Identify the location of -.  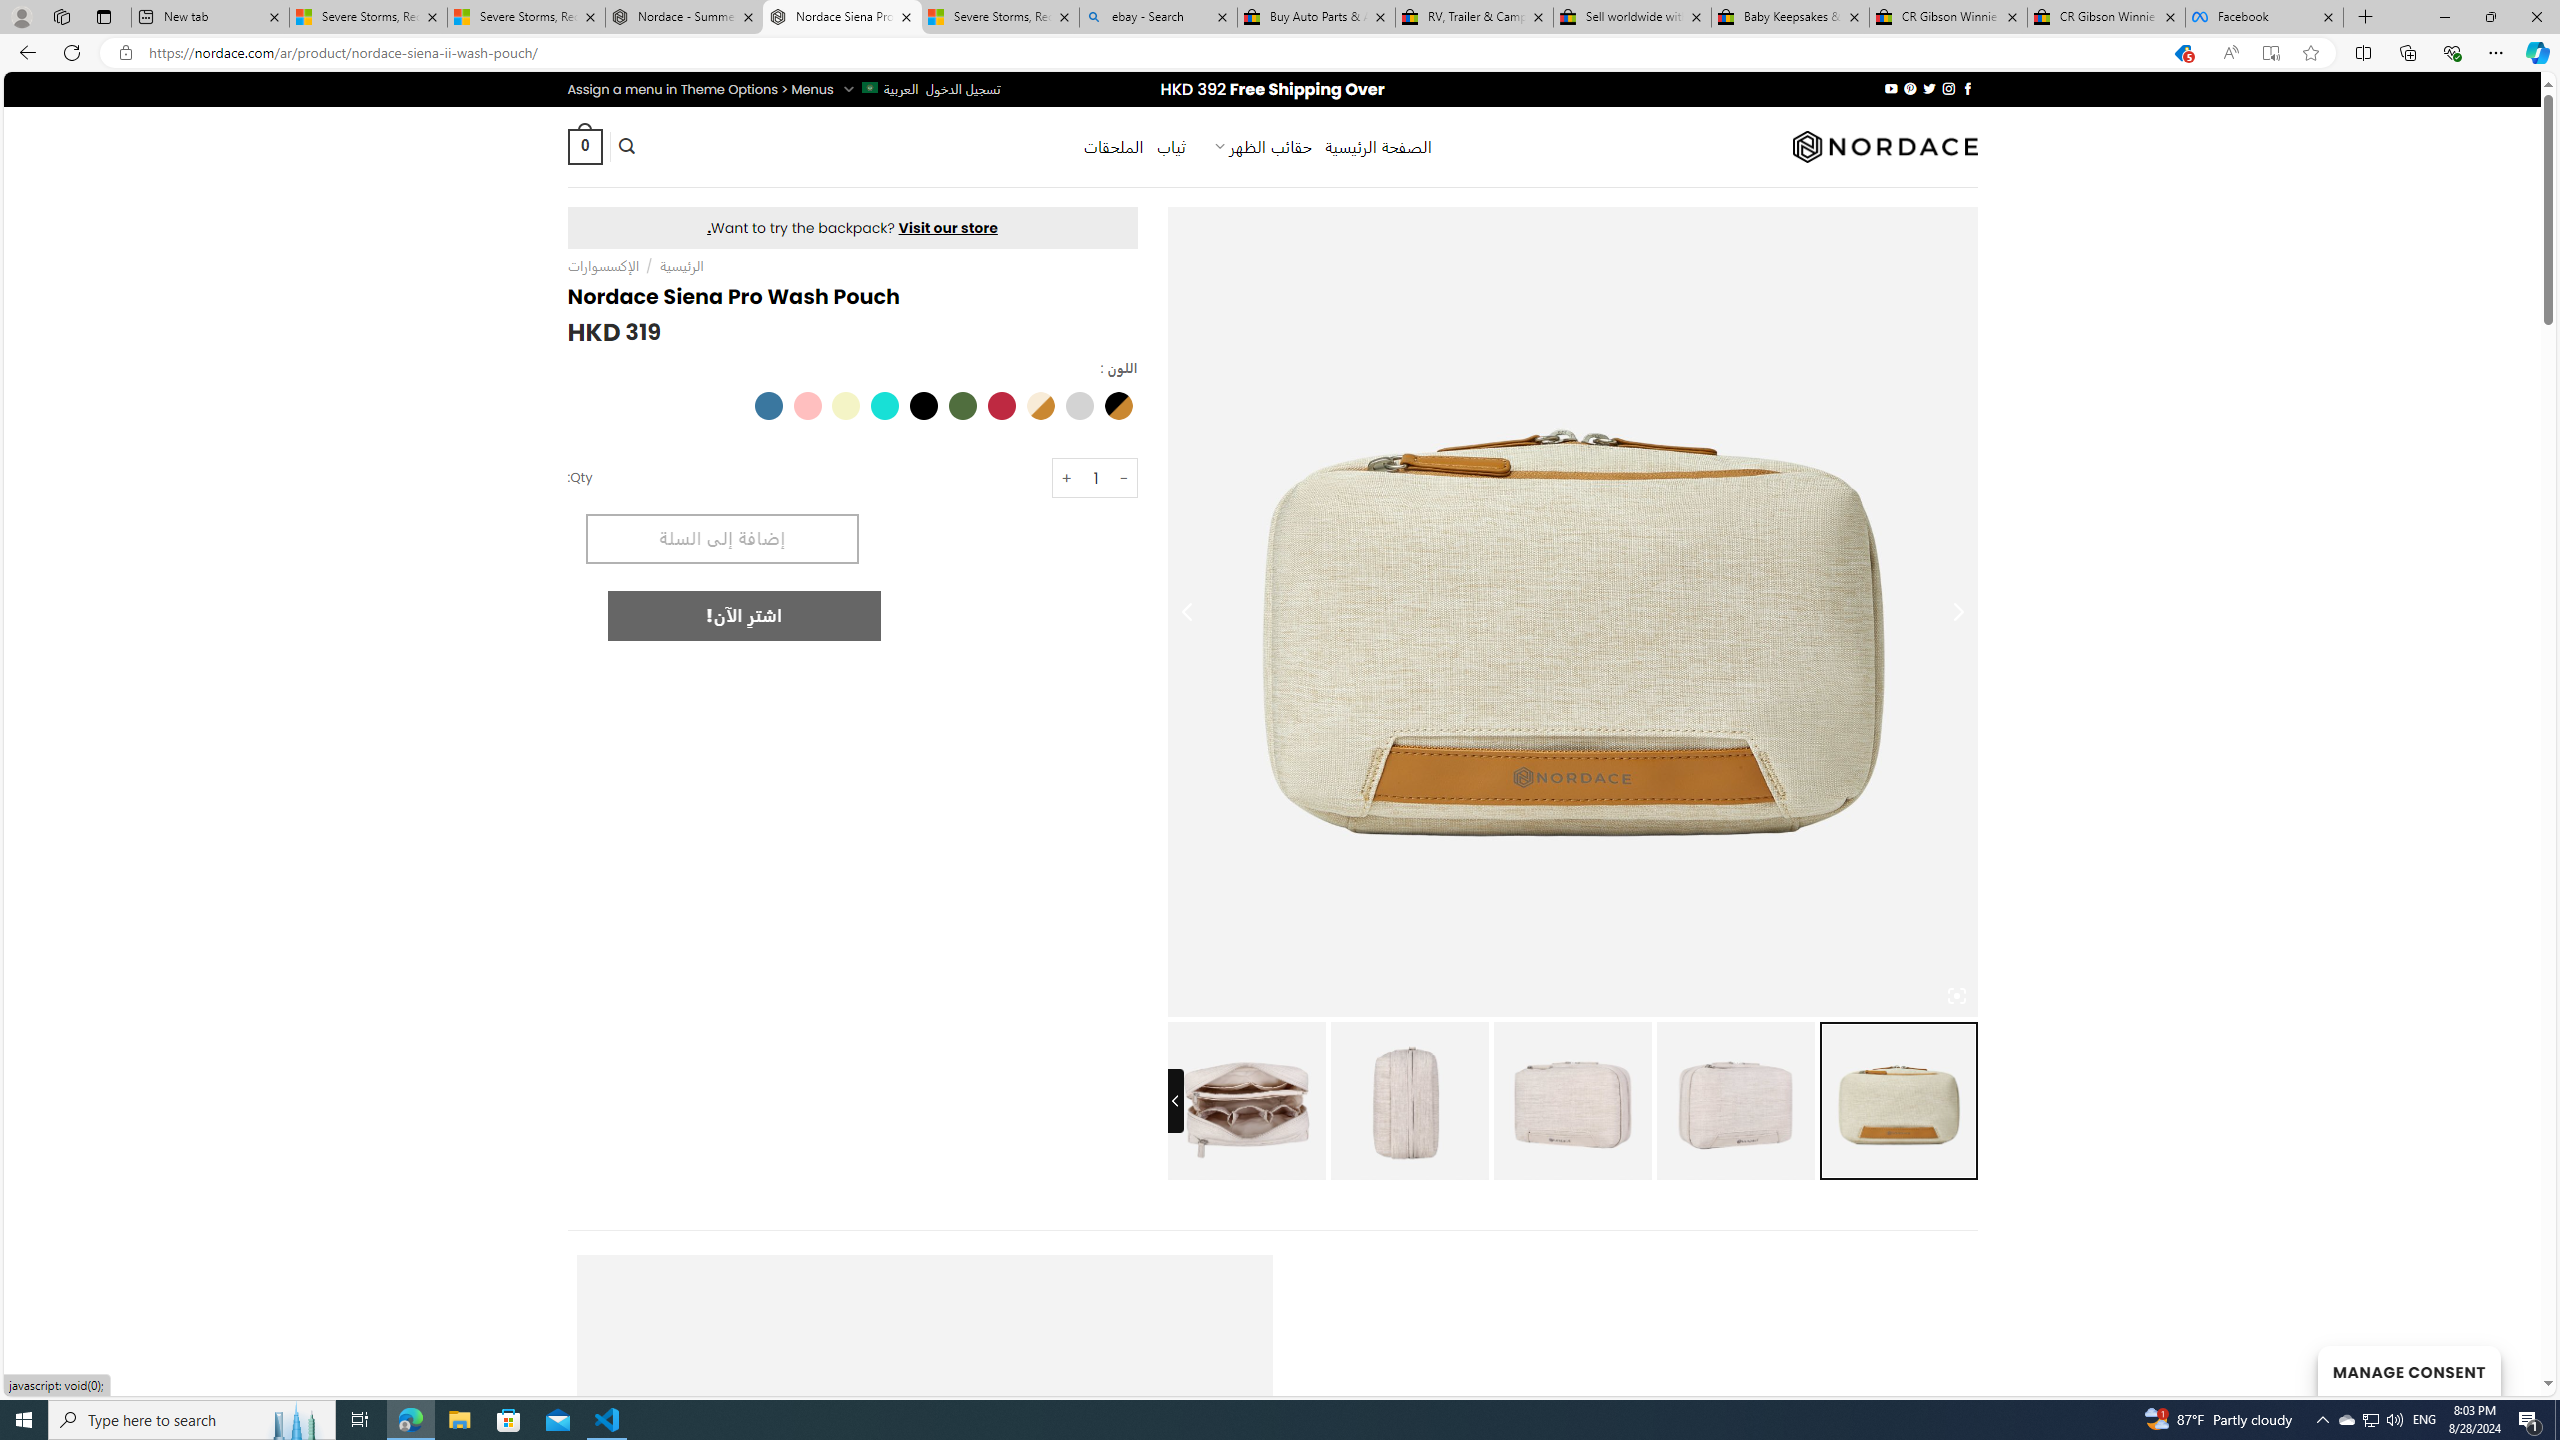
(1125, 478).